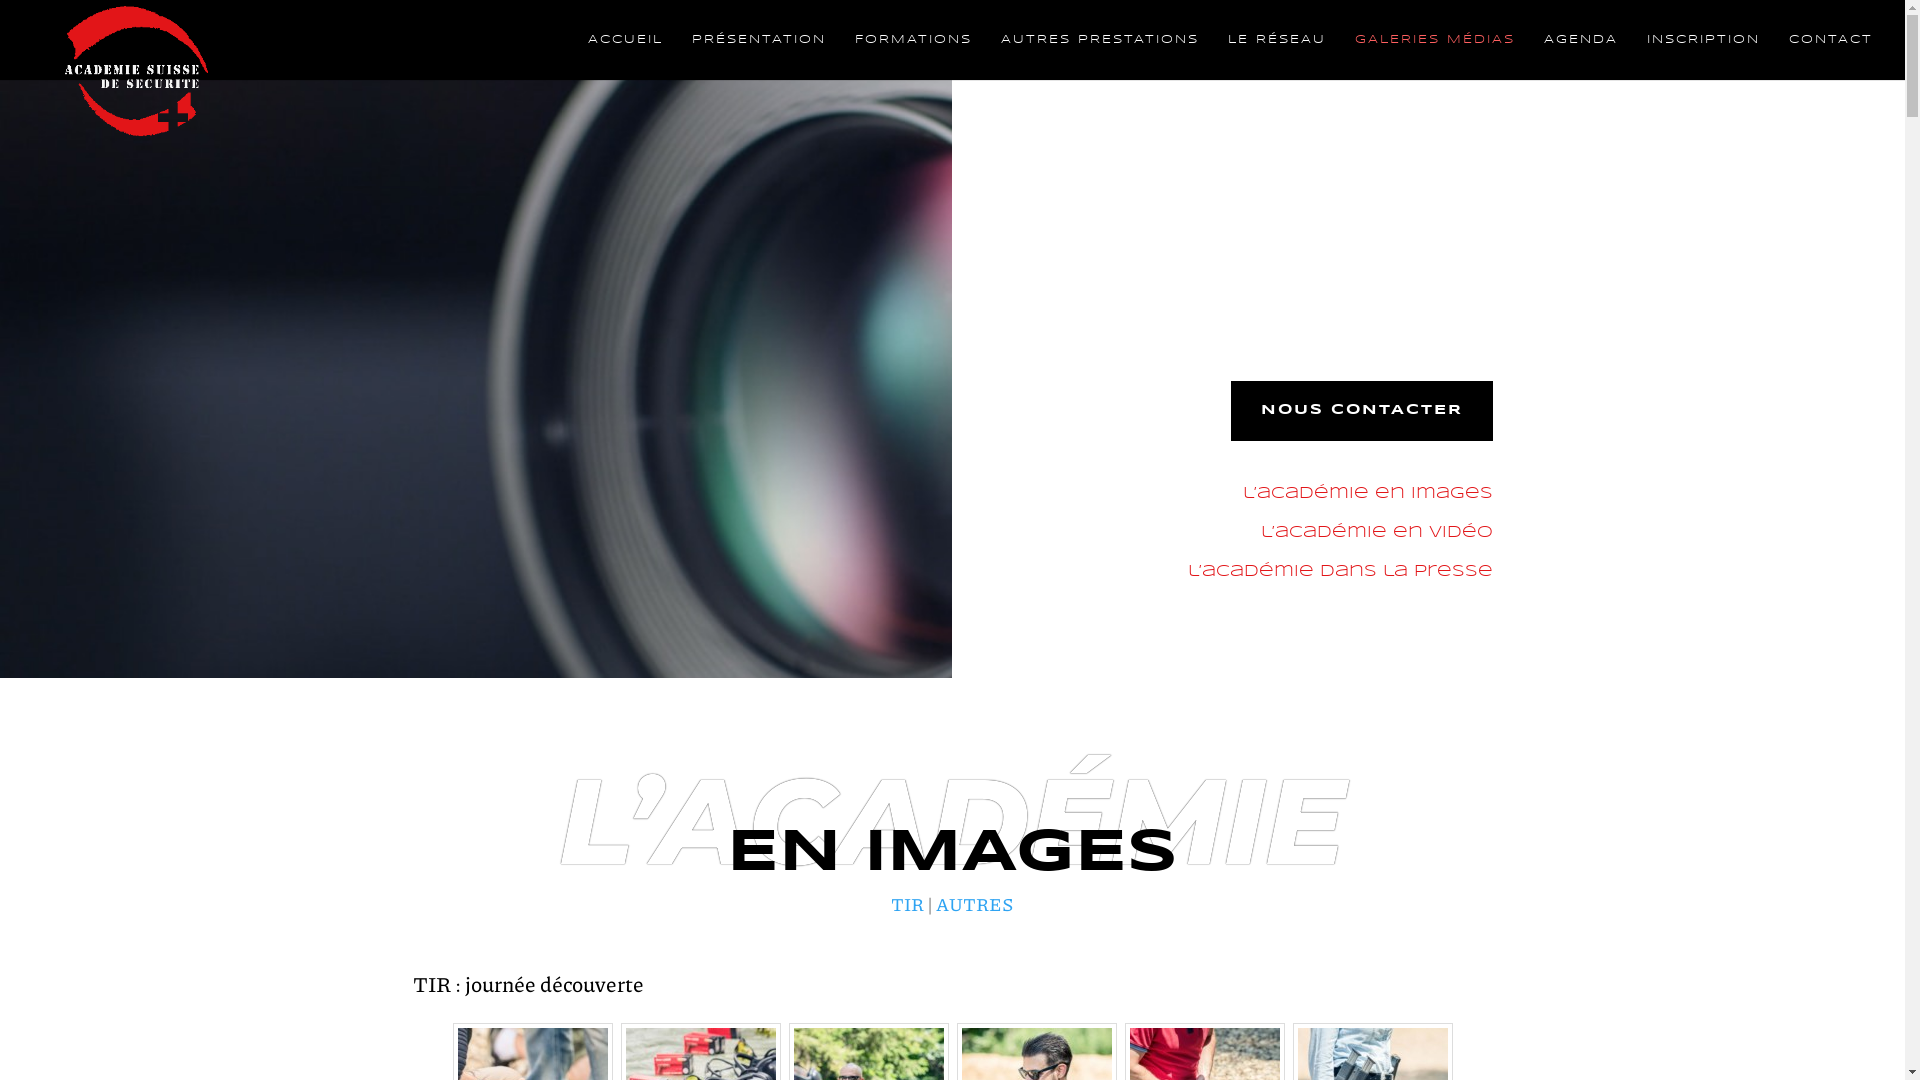 This screenshot has height=1080, width=1920. Describe the element at coordinates (914, 56) in the screenshot. I see `FORMATIONS` at that location.